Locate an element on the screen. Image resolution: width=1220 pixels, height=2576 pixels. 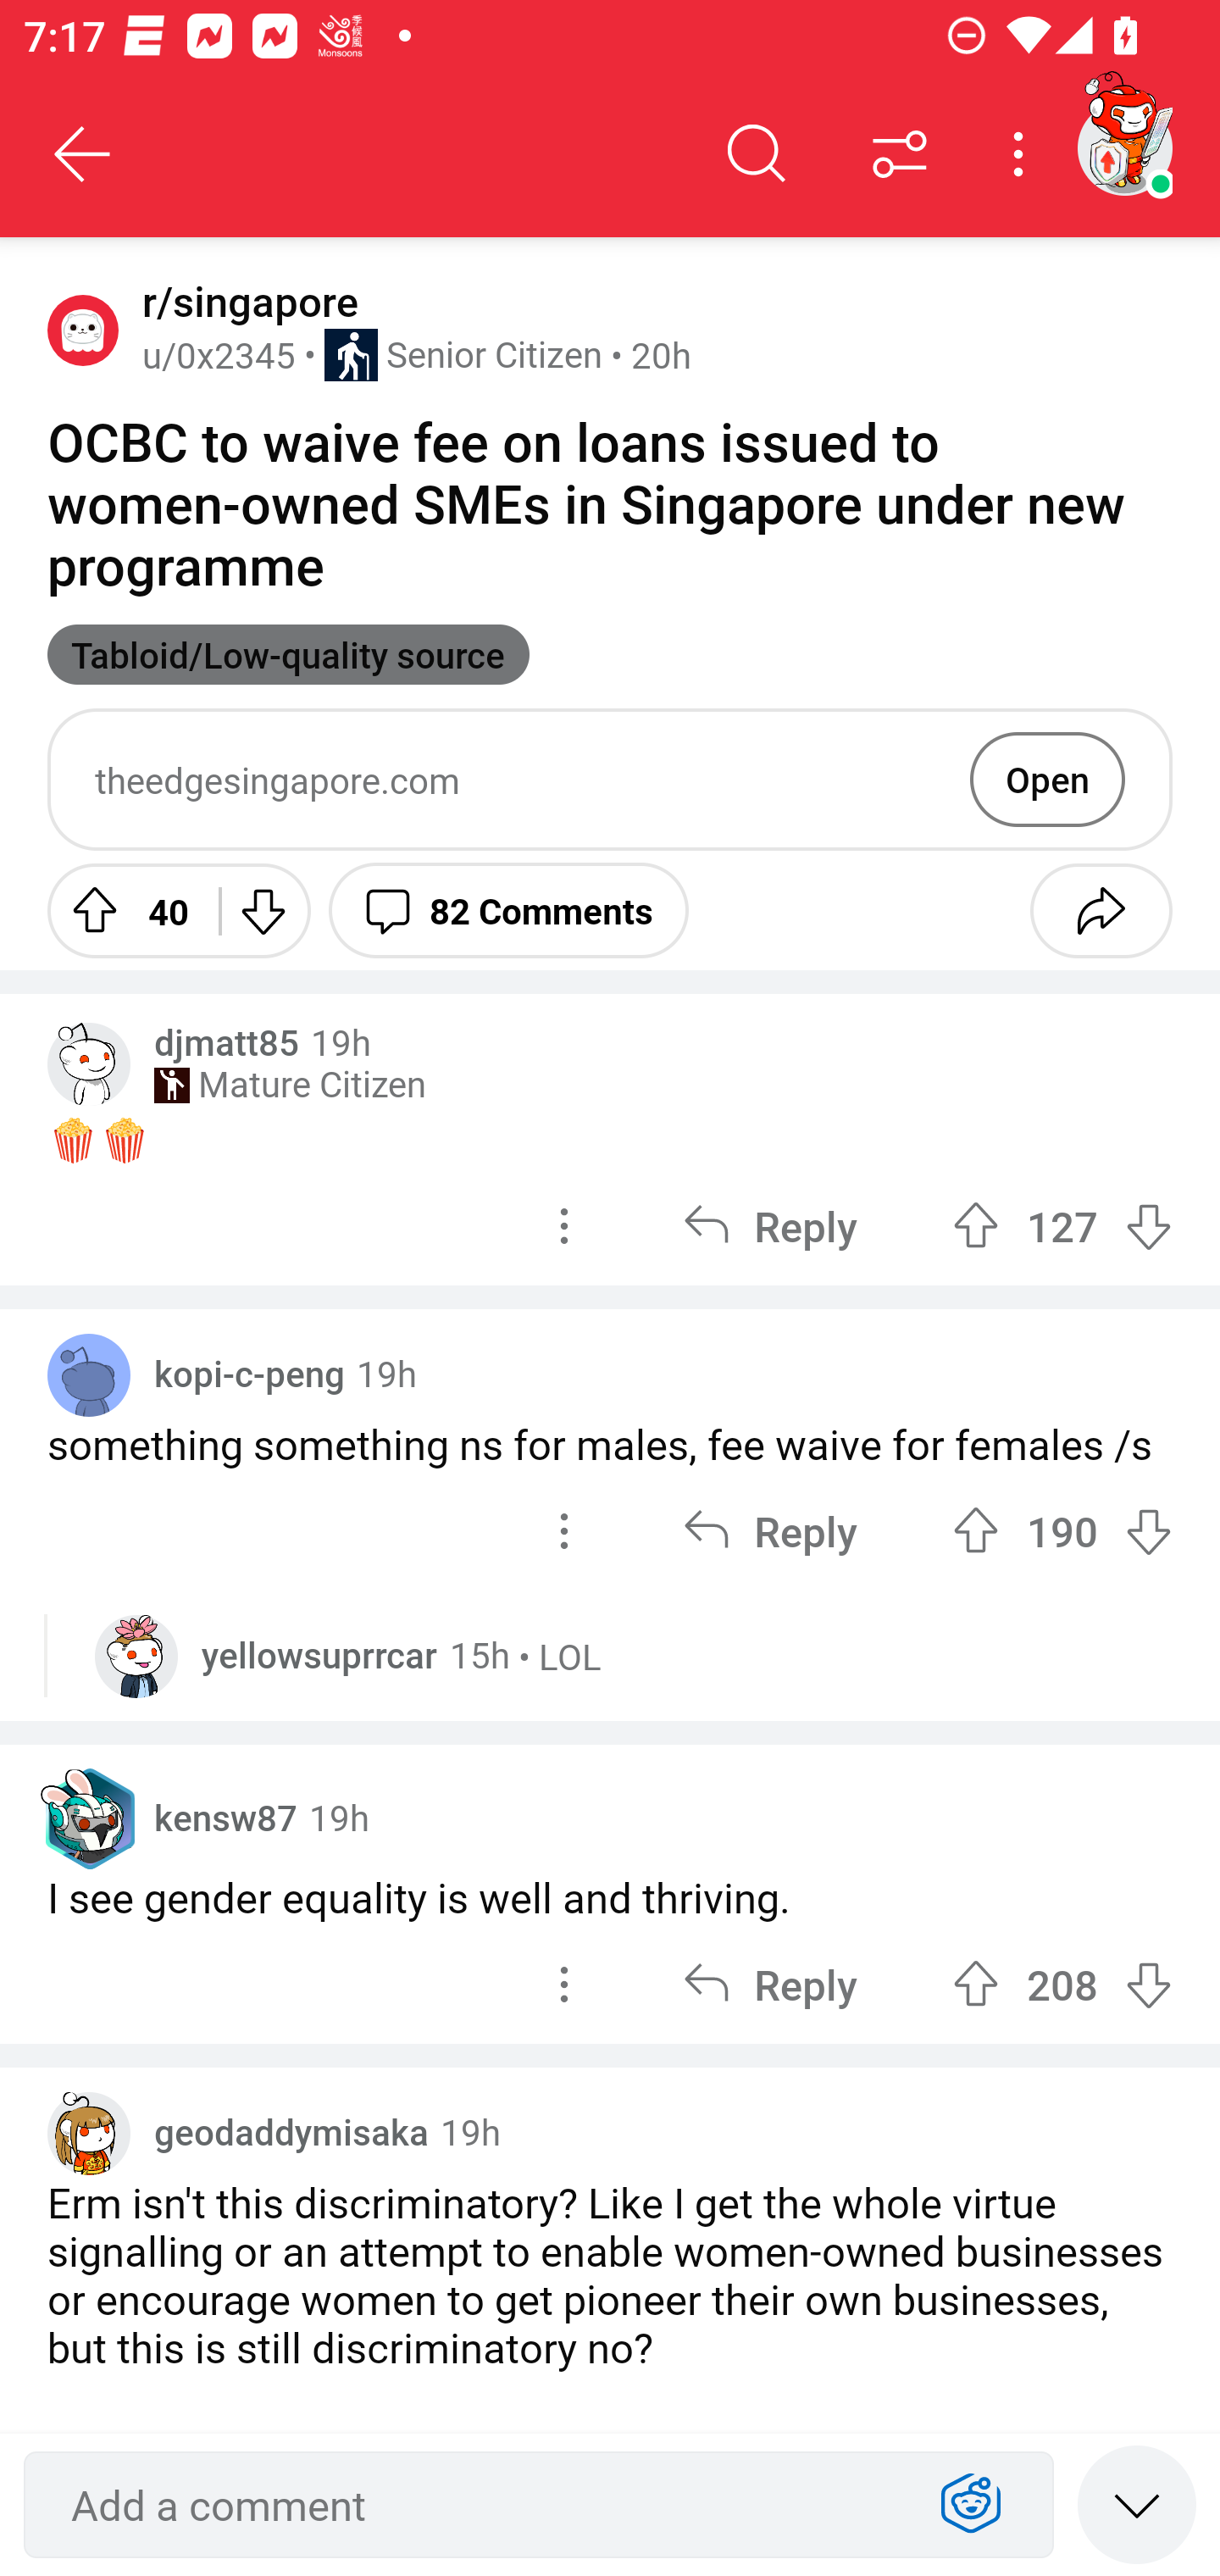
r/singapore is located at coordinates (244, 302).